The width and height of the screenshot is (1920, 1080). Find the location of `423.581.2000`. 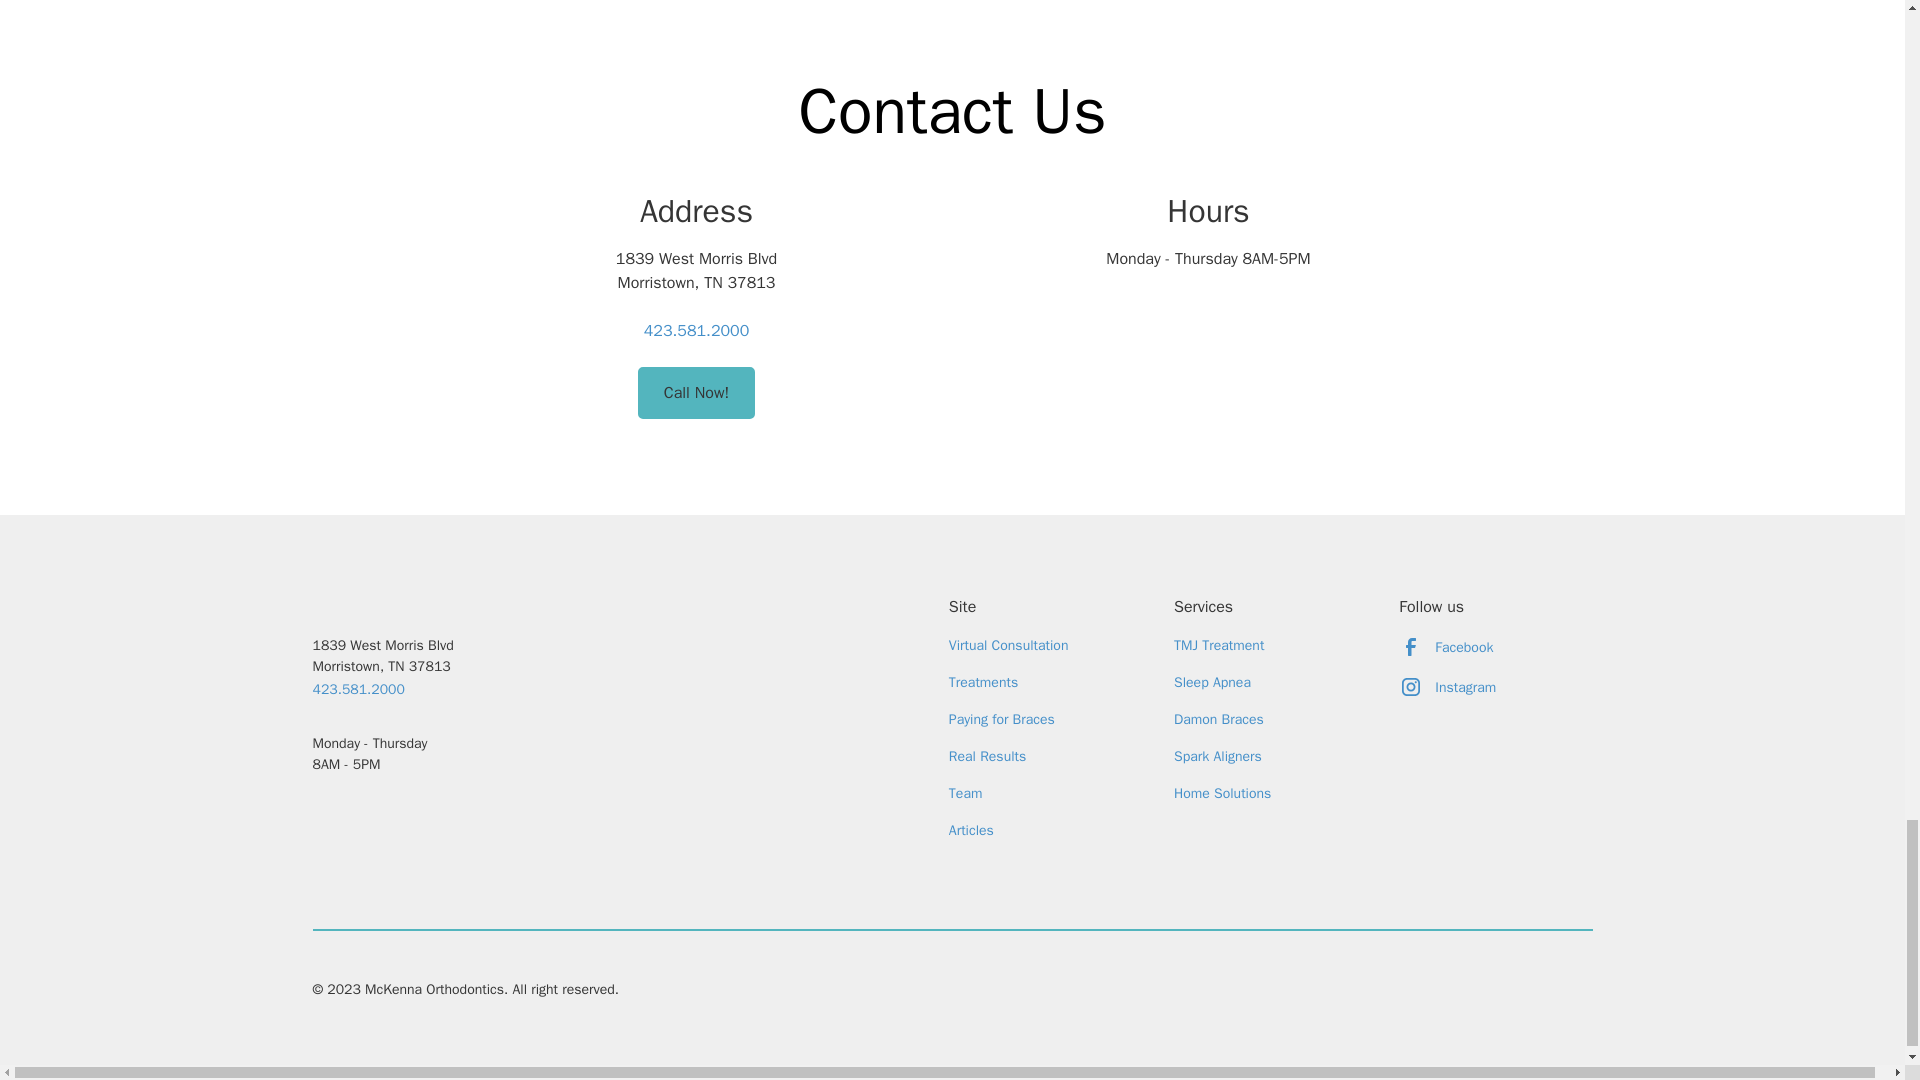

423.581.2000 is located at coordinates (696, 330).